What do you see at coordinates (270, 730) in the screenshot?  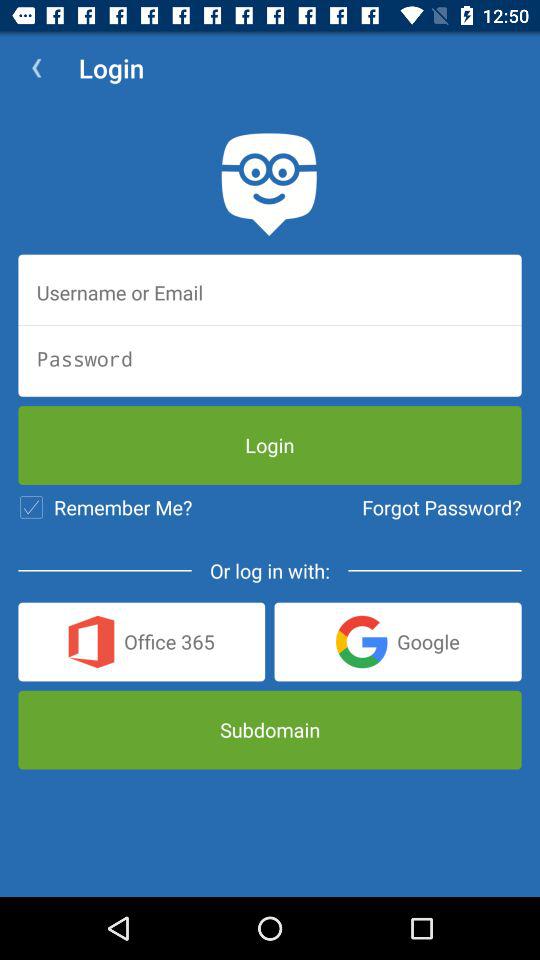 I see `flip to subdomain icon` at bounding box center [270, 730].